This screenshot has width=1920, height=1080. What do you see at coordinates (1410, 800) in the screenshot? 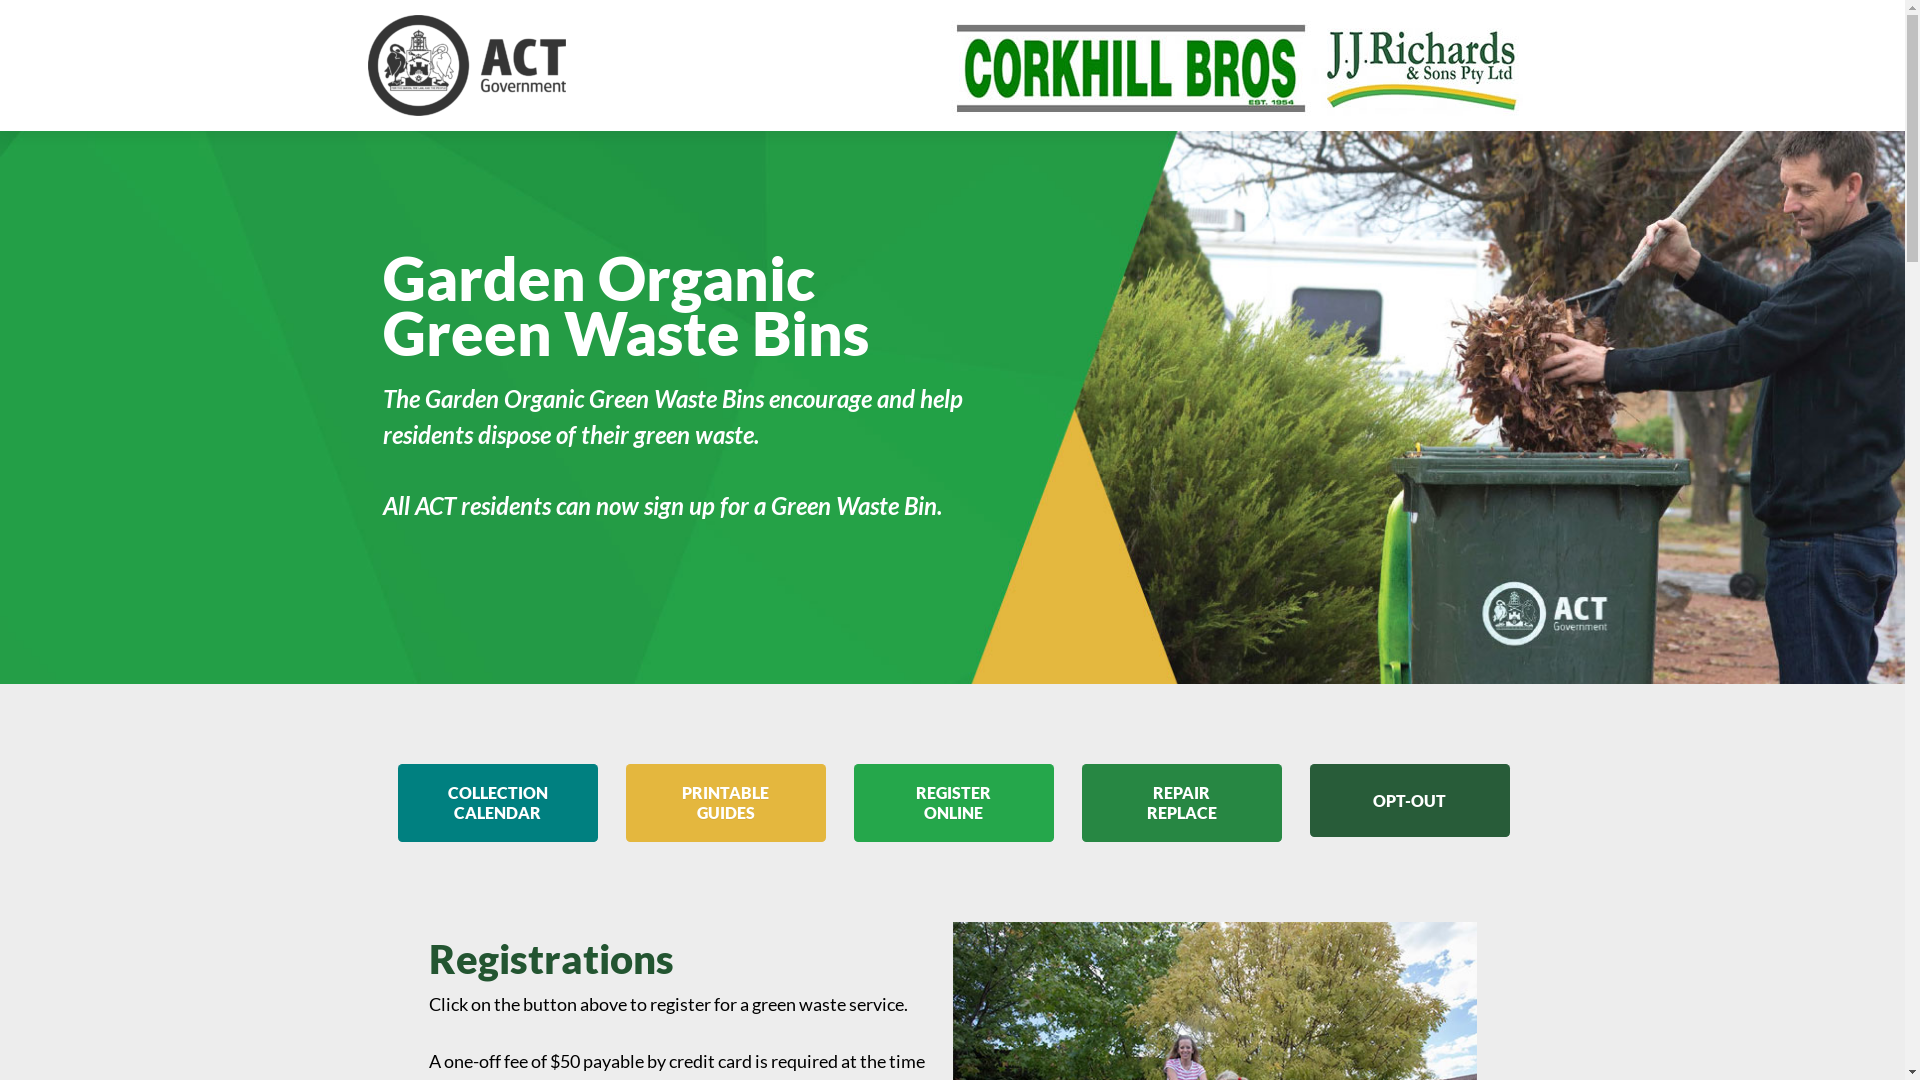
I see `OPT-OUT` at bounding box center [1410, 800].